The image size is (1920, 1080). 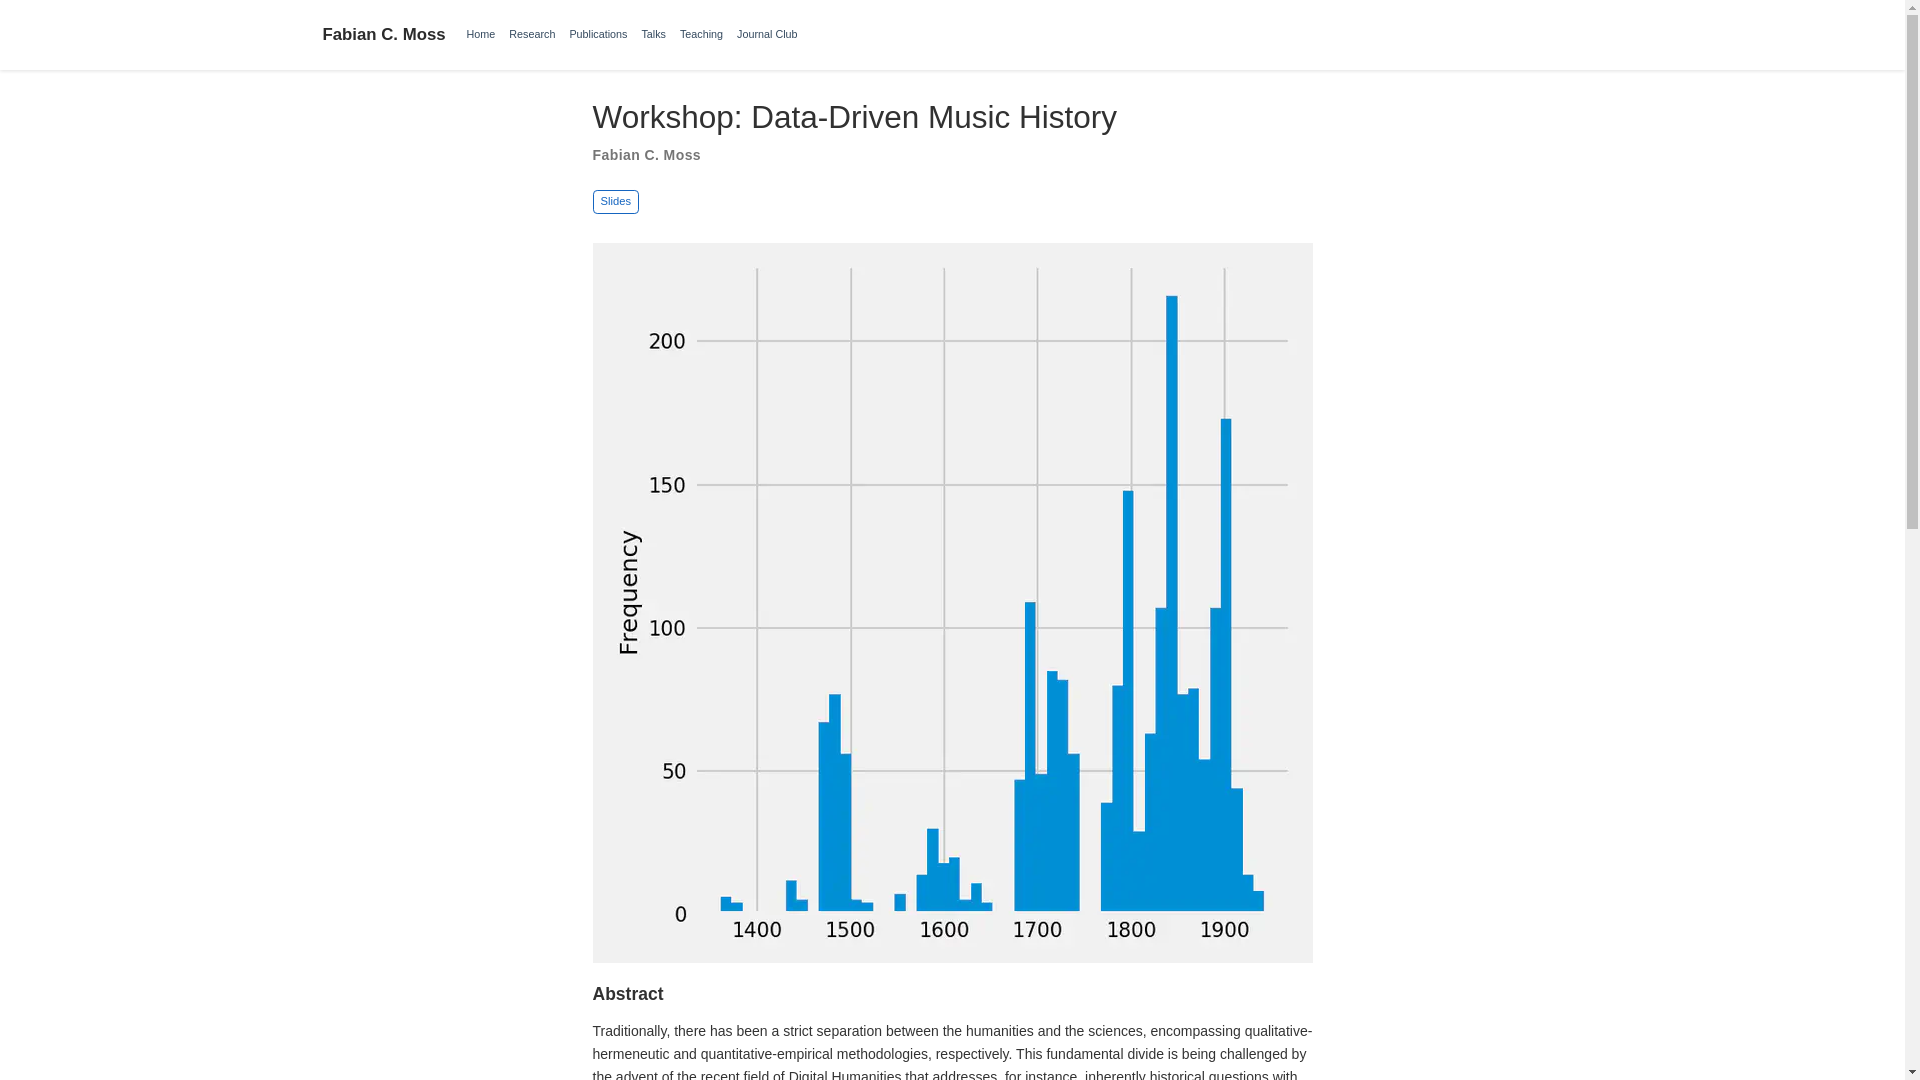 I want to click on Home, so click(x=482, y=34).